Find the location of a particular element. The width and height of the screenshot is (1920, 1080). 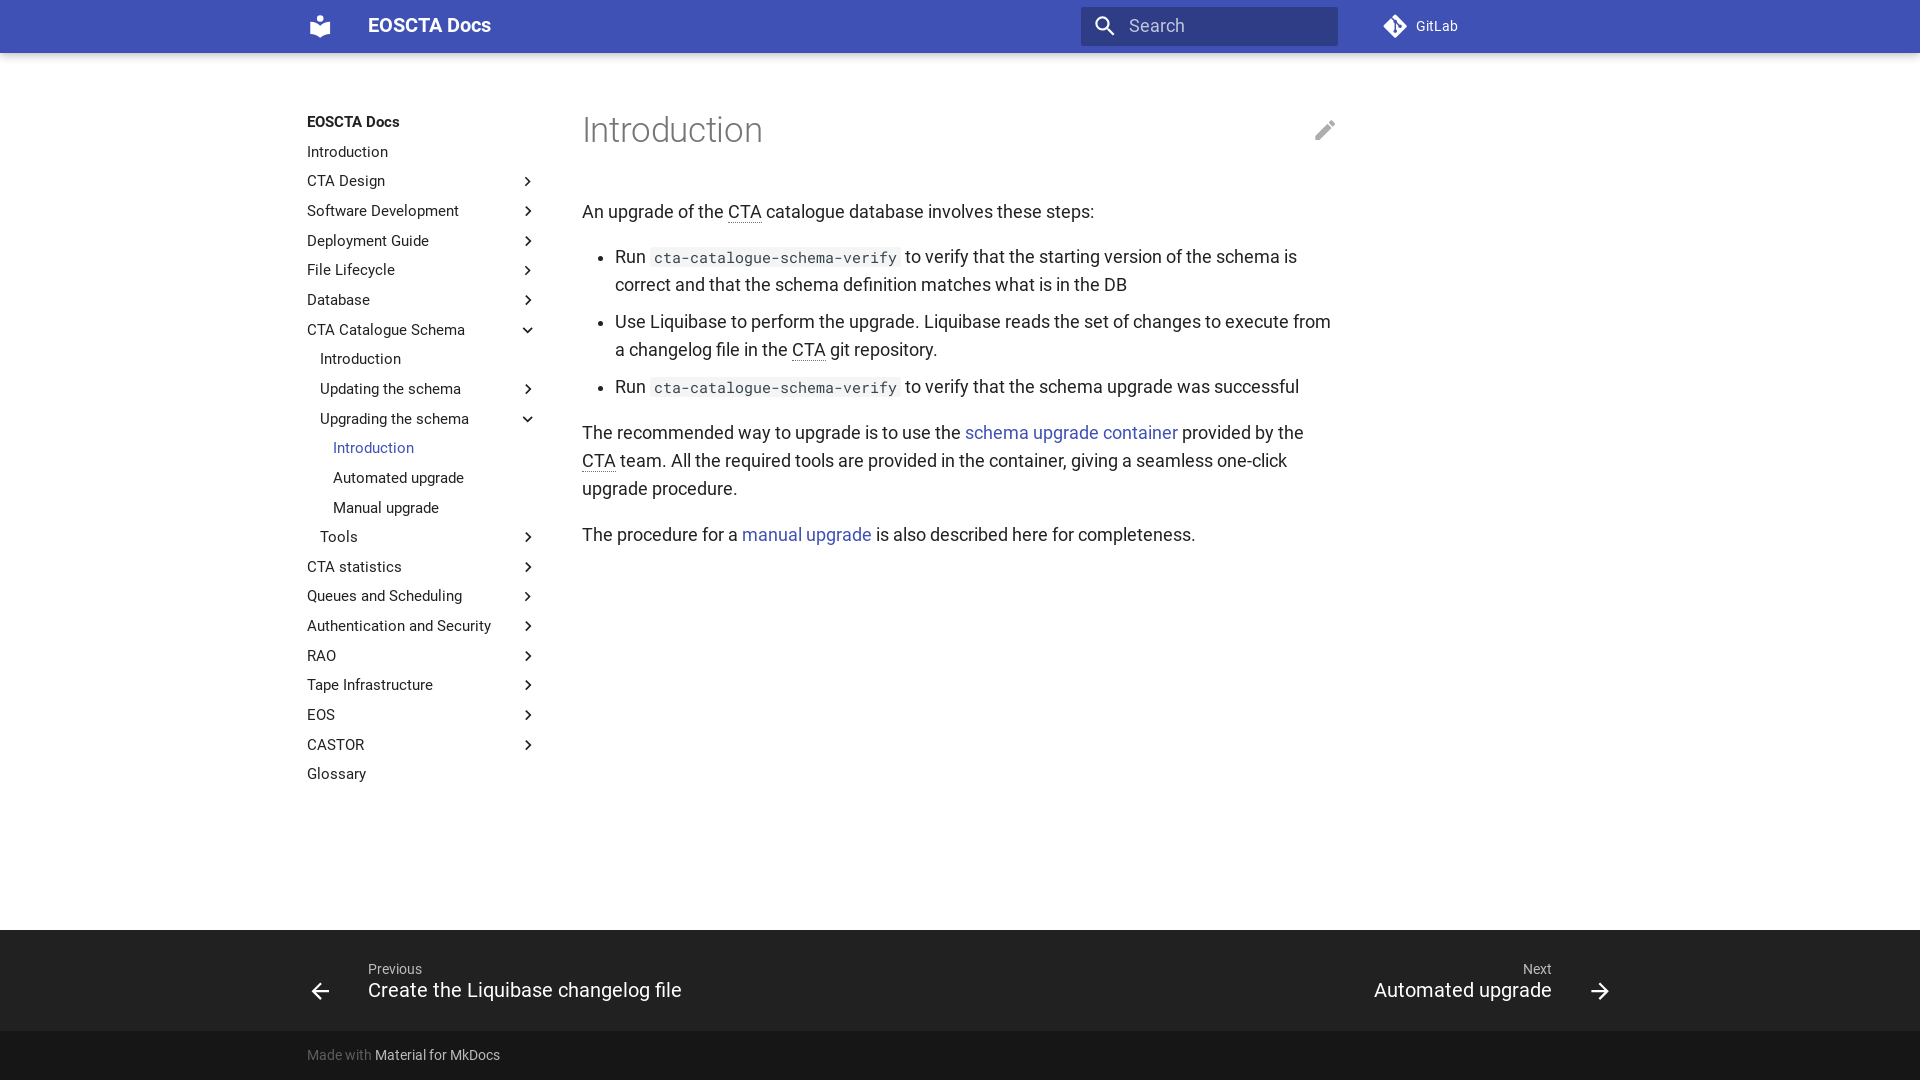

Automated upgrade is located at coordinates (436, 478).